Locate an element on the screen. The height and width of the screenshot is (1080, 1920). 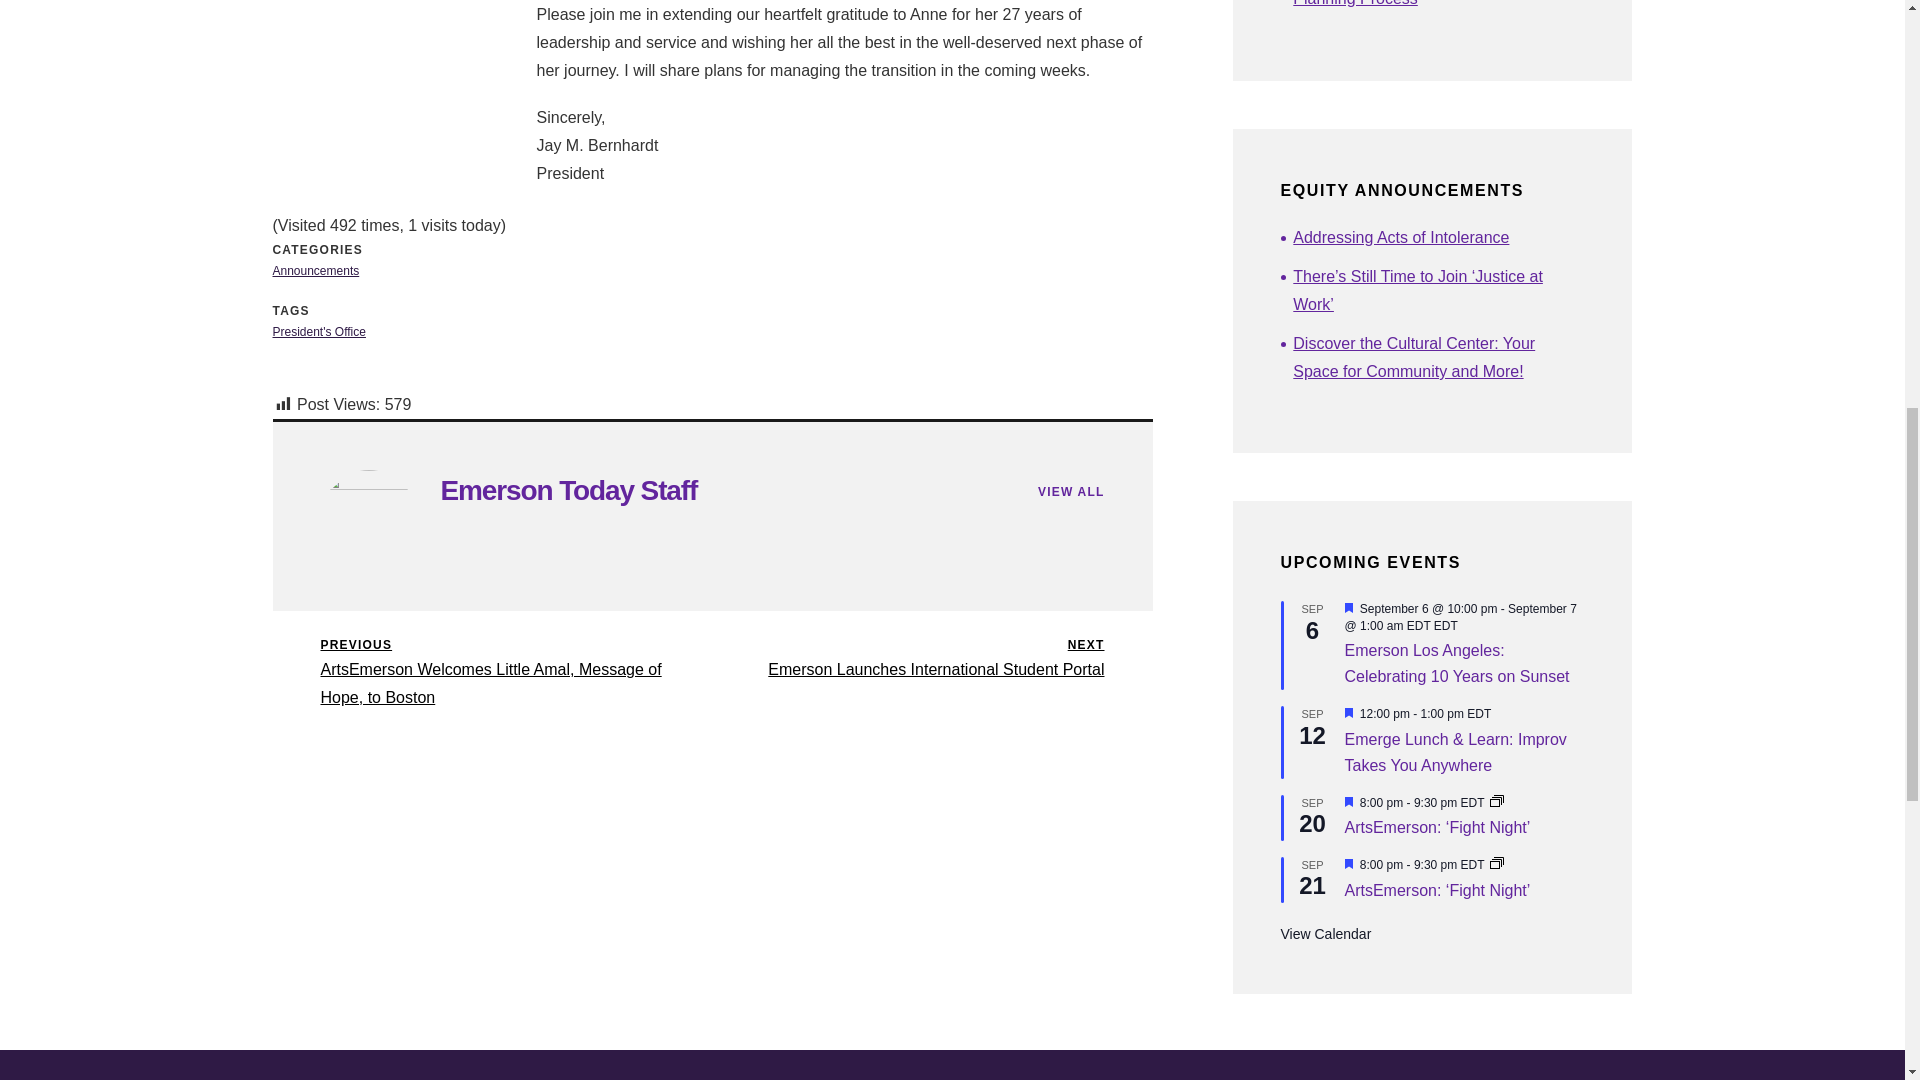
Update on the Institutional Strategic Planning Process is located at coordinates (1348, 714).